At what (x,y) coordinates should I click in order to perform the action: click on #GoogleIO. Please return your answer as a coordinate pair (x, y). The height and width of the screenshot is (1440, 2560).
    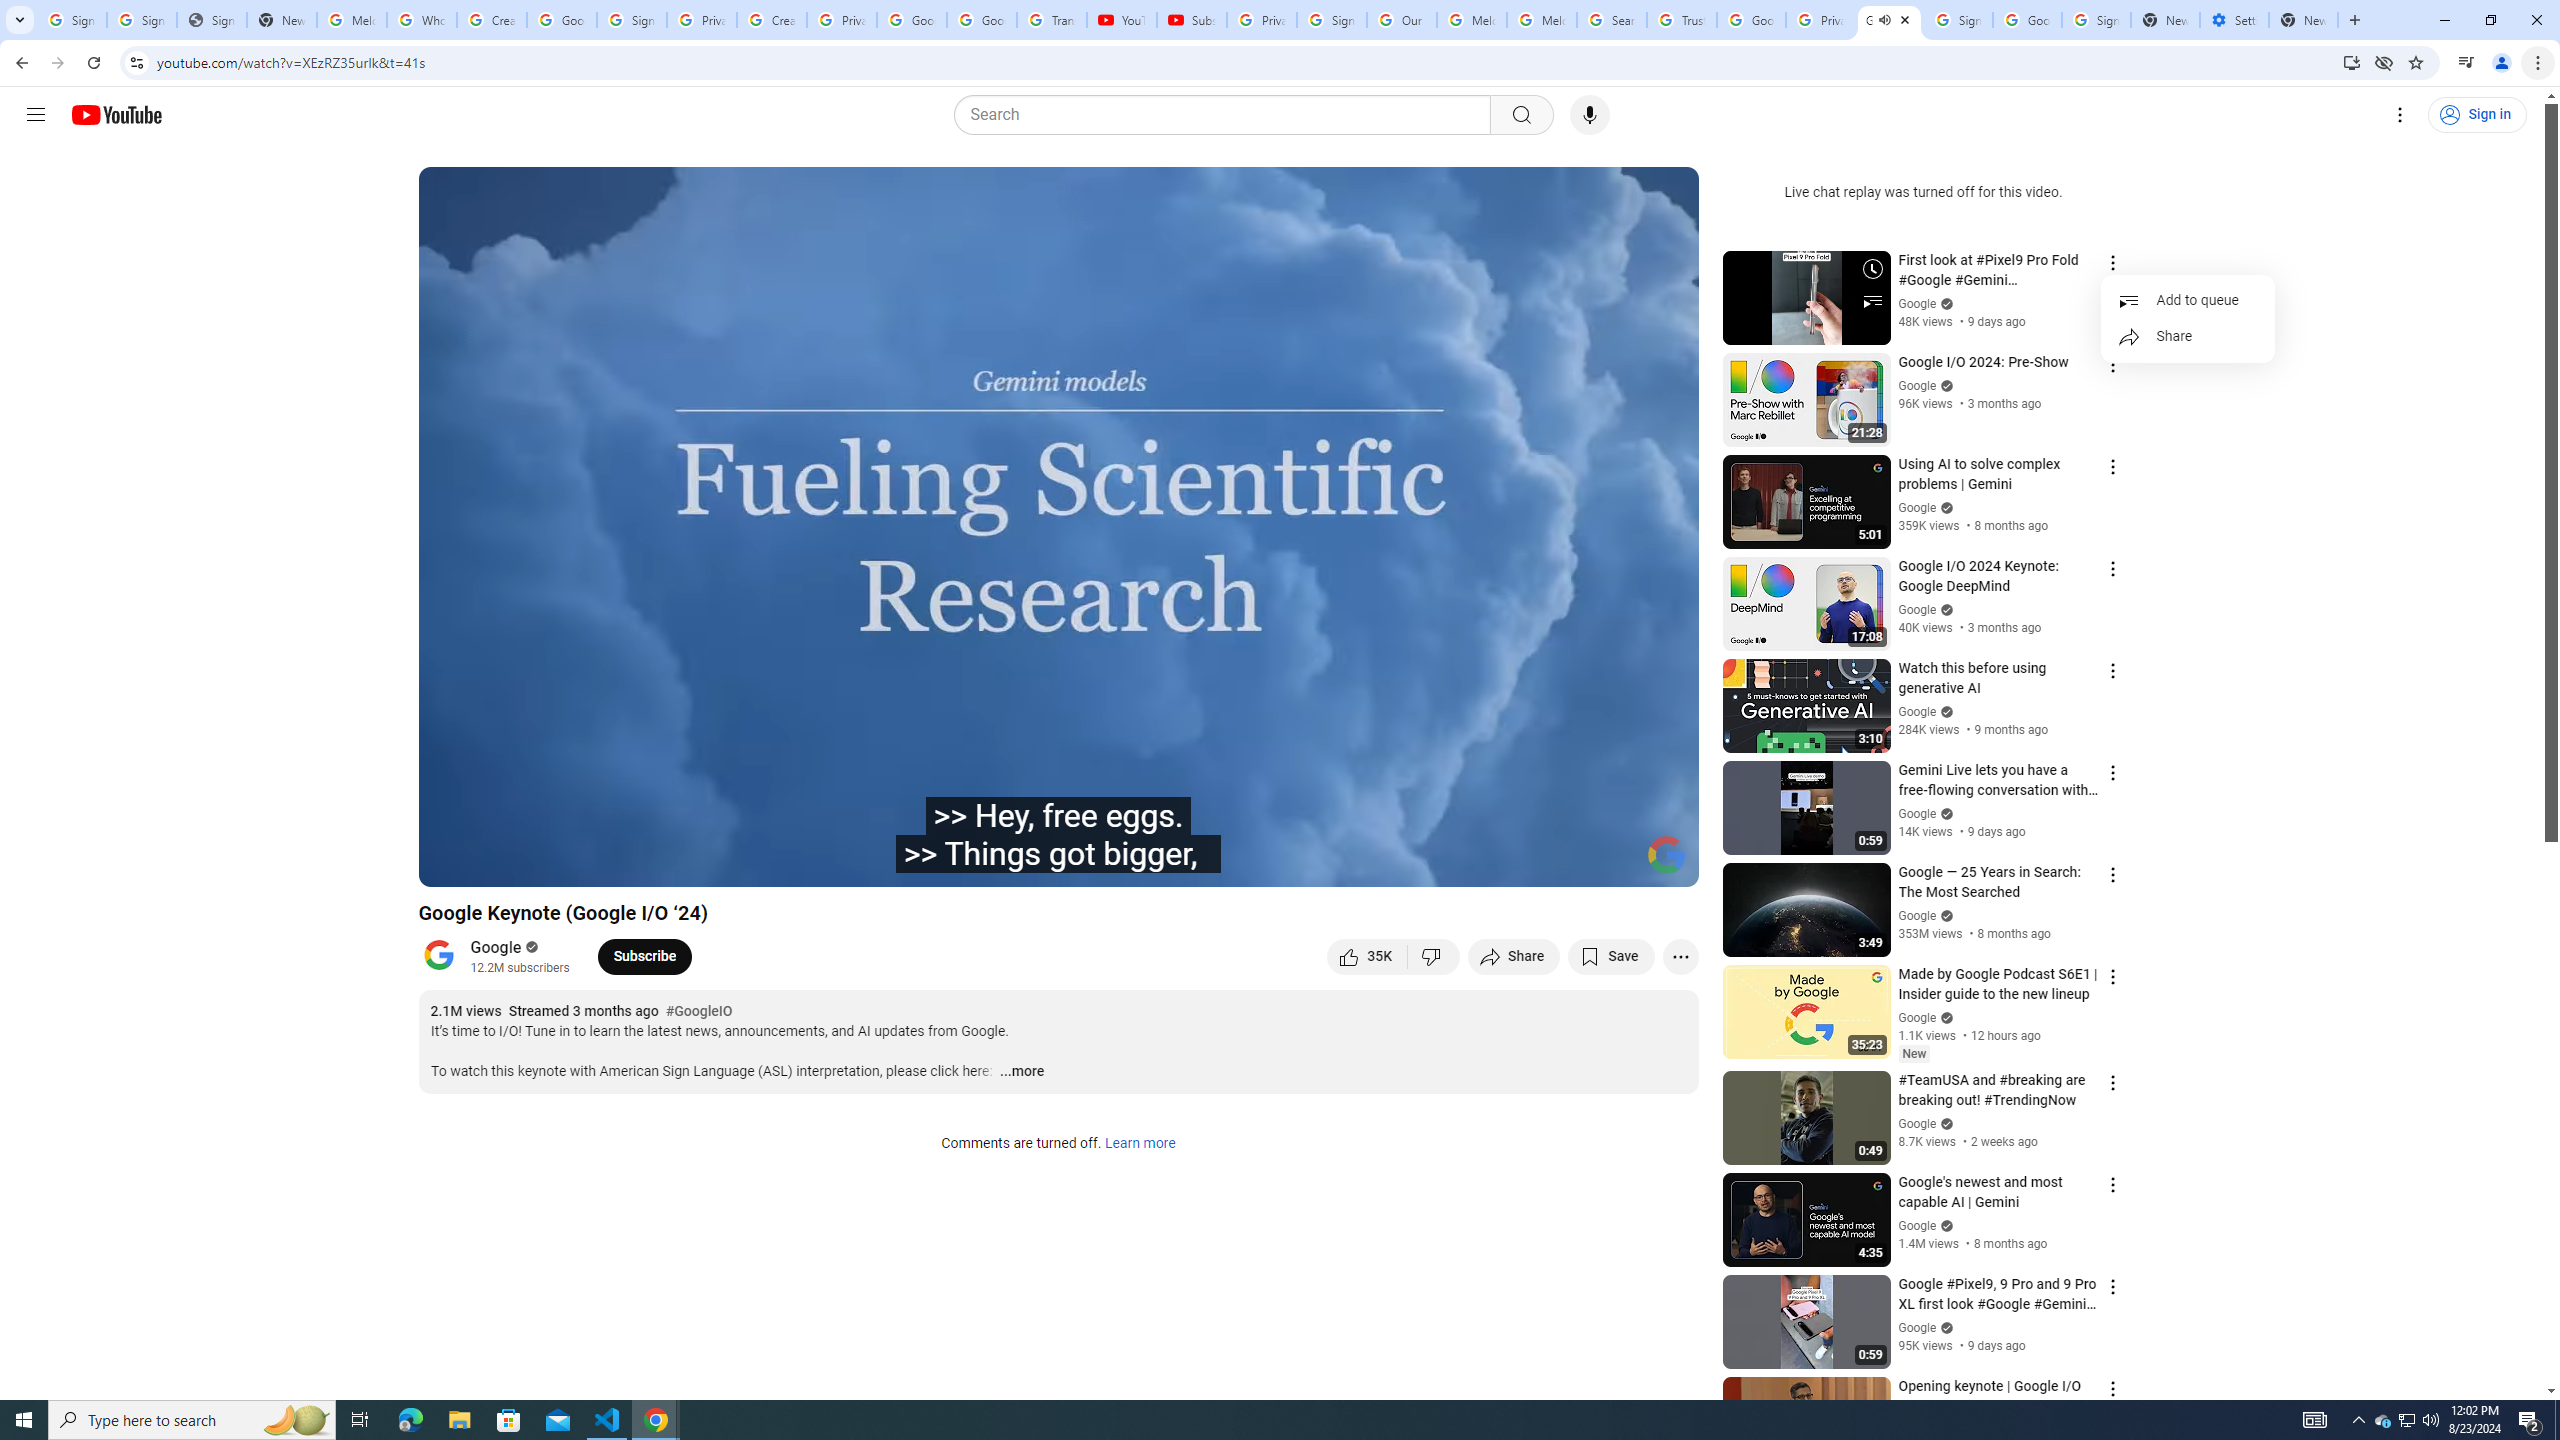
    Looking at the image, I should click on (698, 1012).